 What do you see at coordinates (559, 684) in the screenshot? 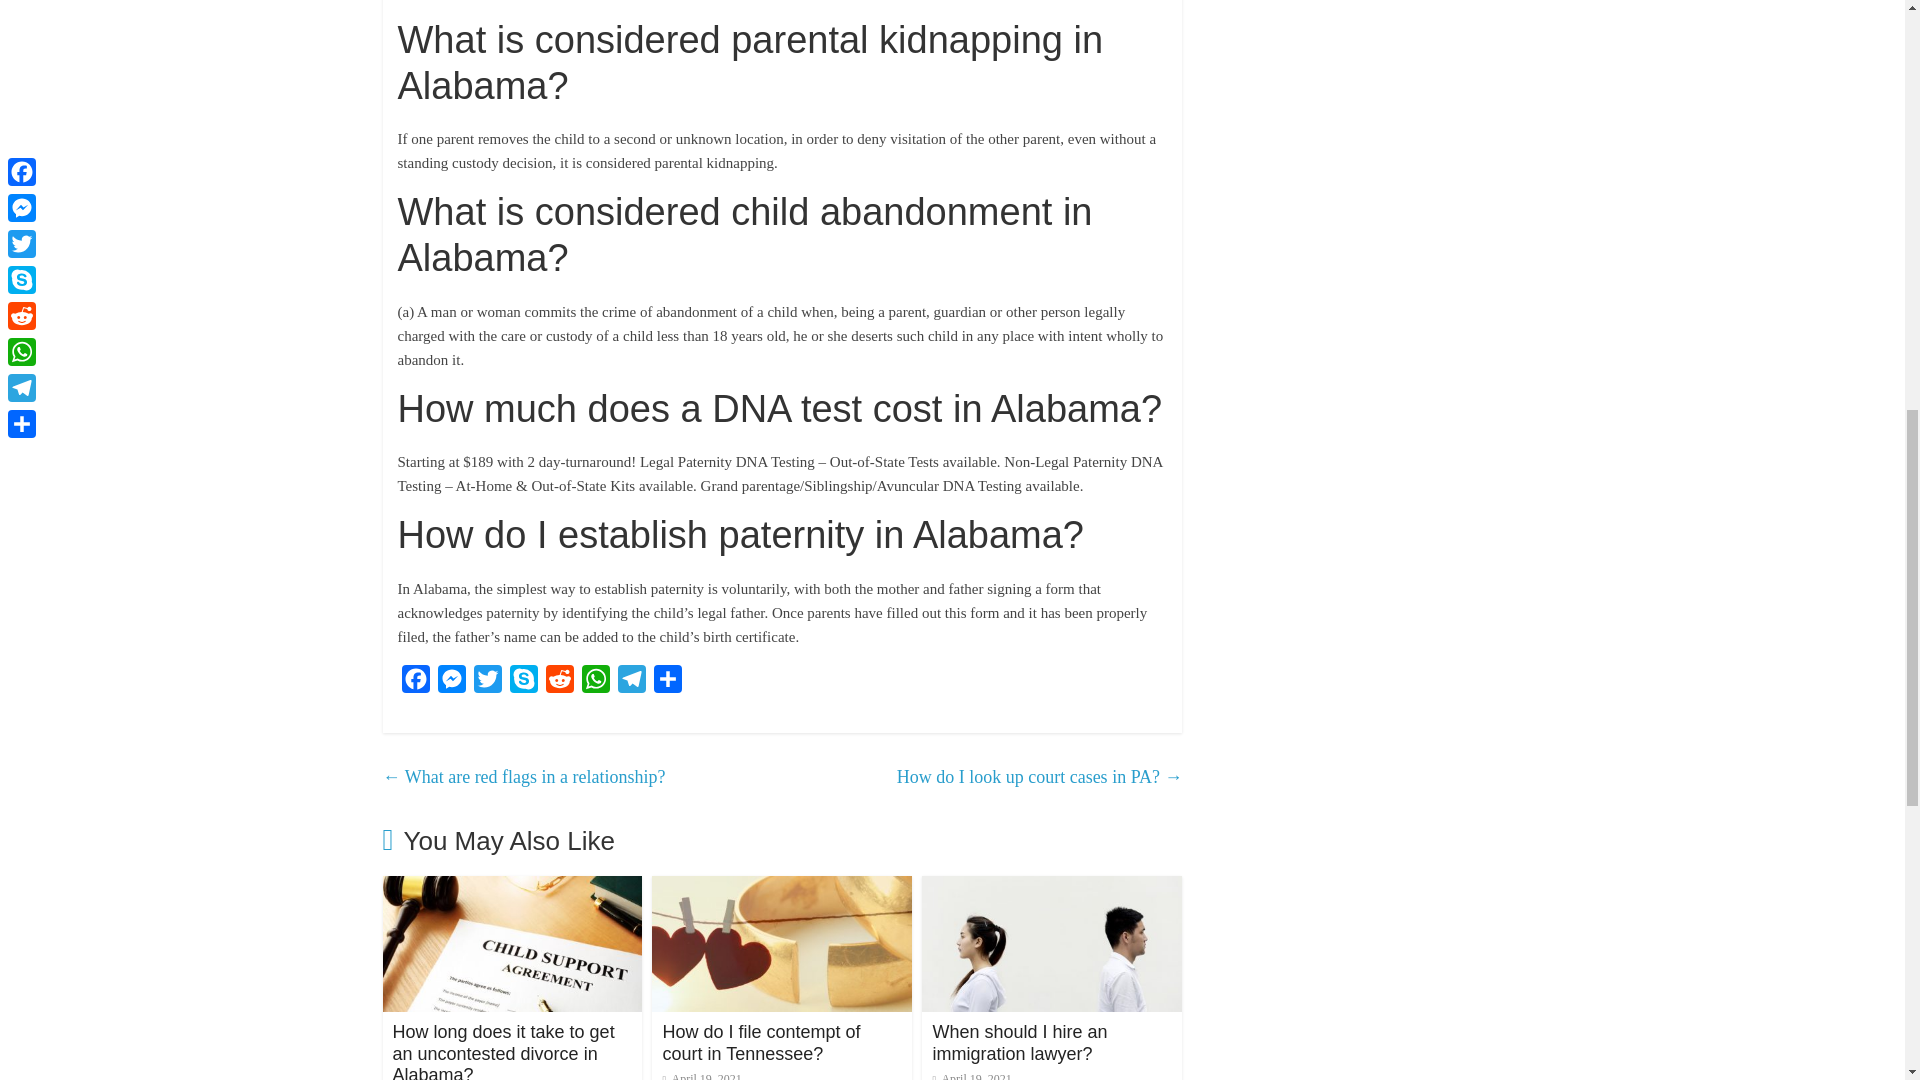
I see `Reddit` at bounding box center [559, 684].